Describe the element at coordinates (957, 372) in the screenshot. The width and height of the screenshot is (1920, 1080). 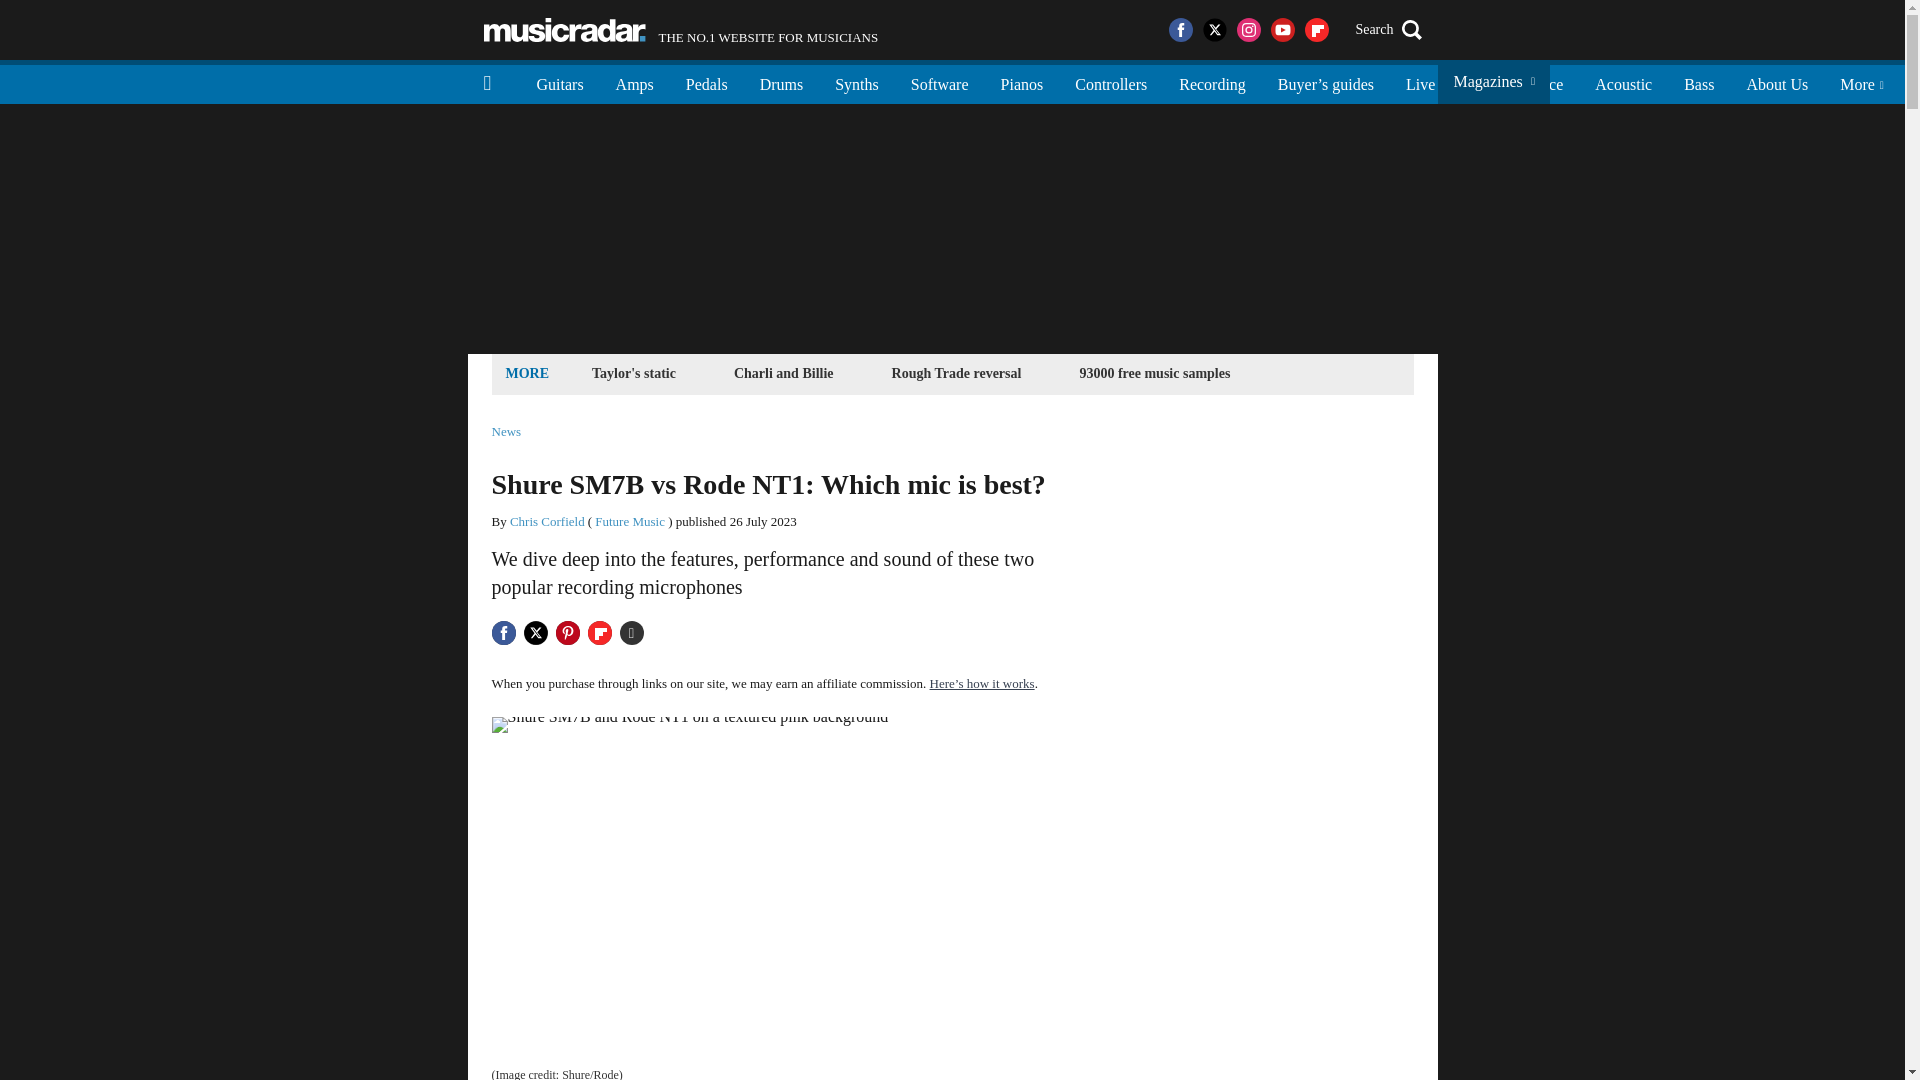
I see `Rough Trade reversal` at that location.